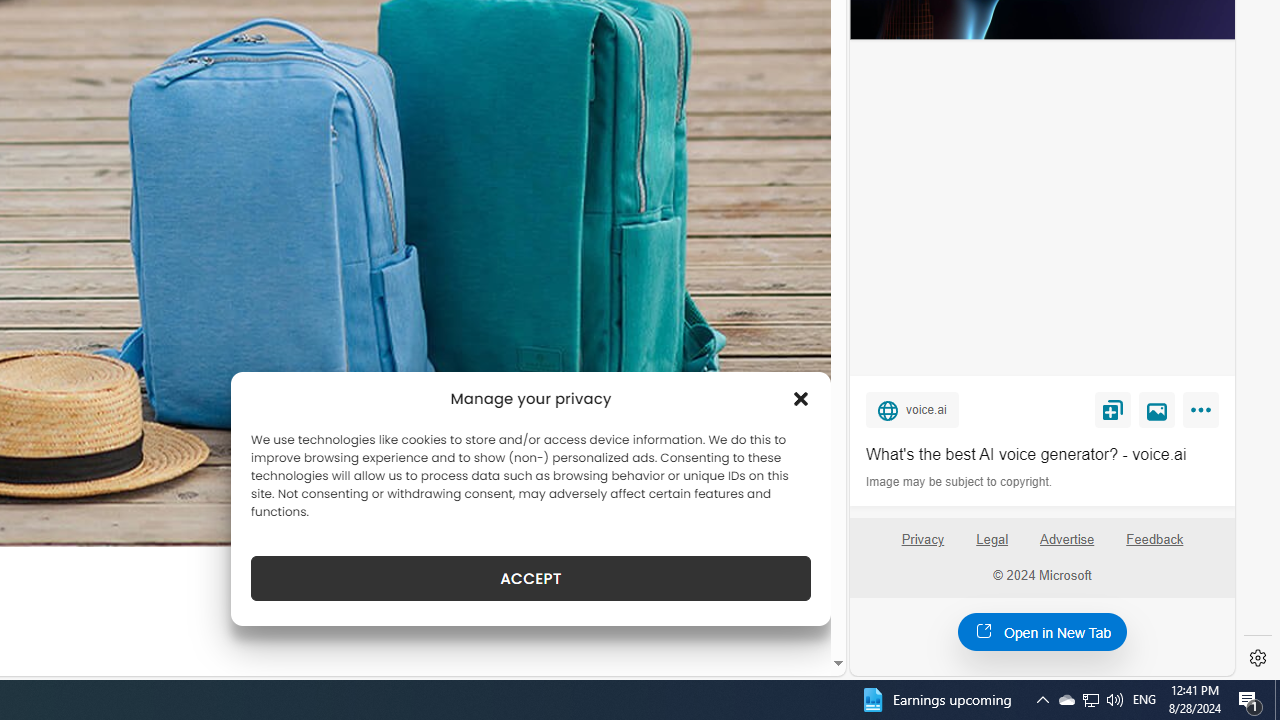  Describe the element at coordinates (1204, 414) in the screenshot. I see `More` at that location.